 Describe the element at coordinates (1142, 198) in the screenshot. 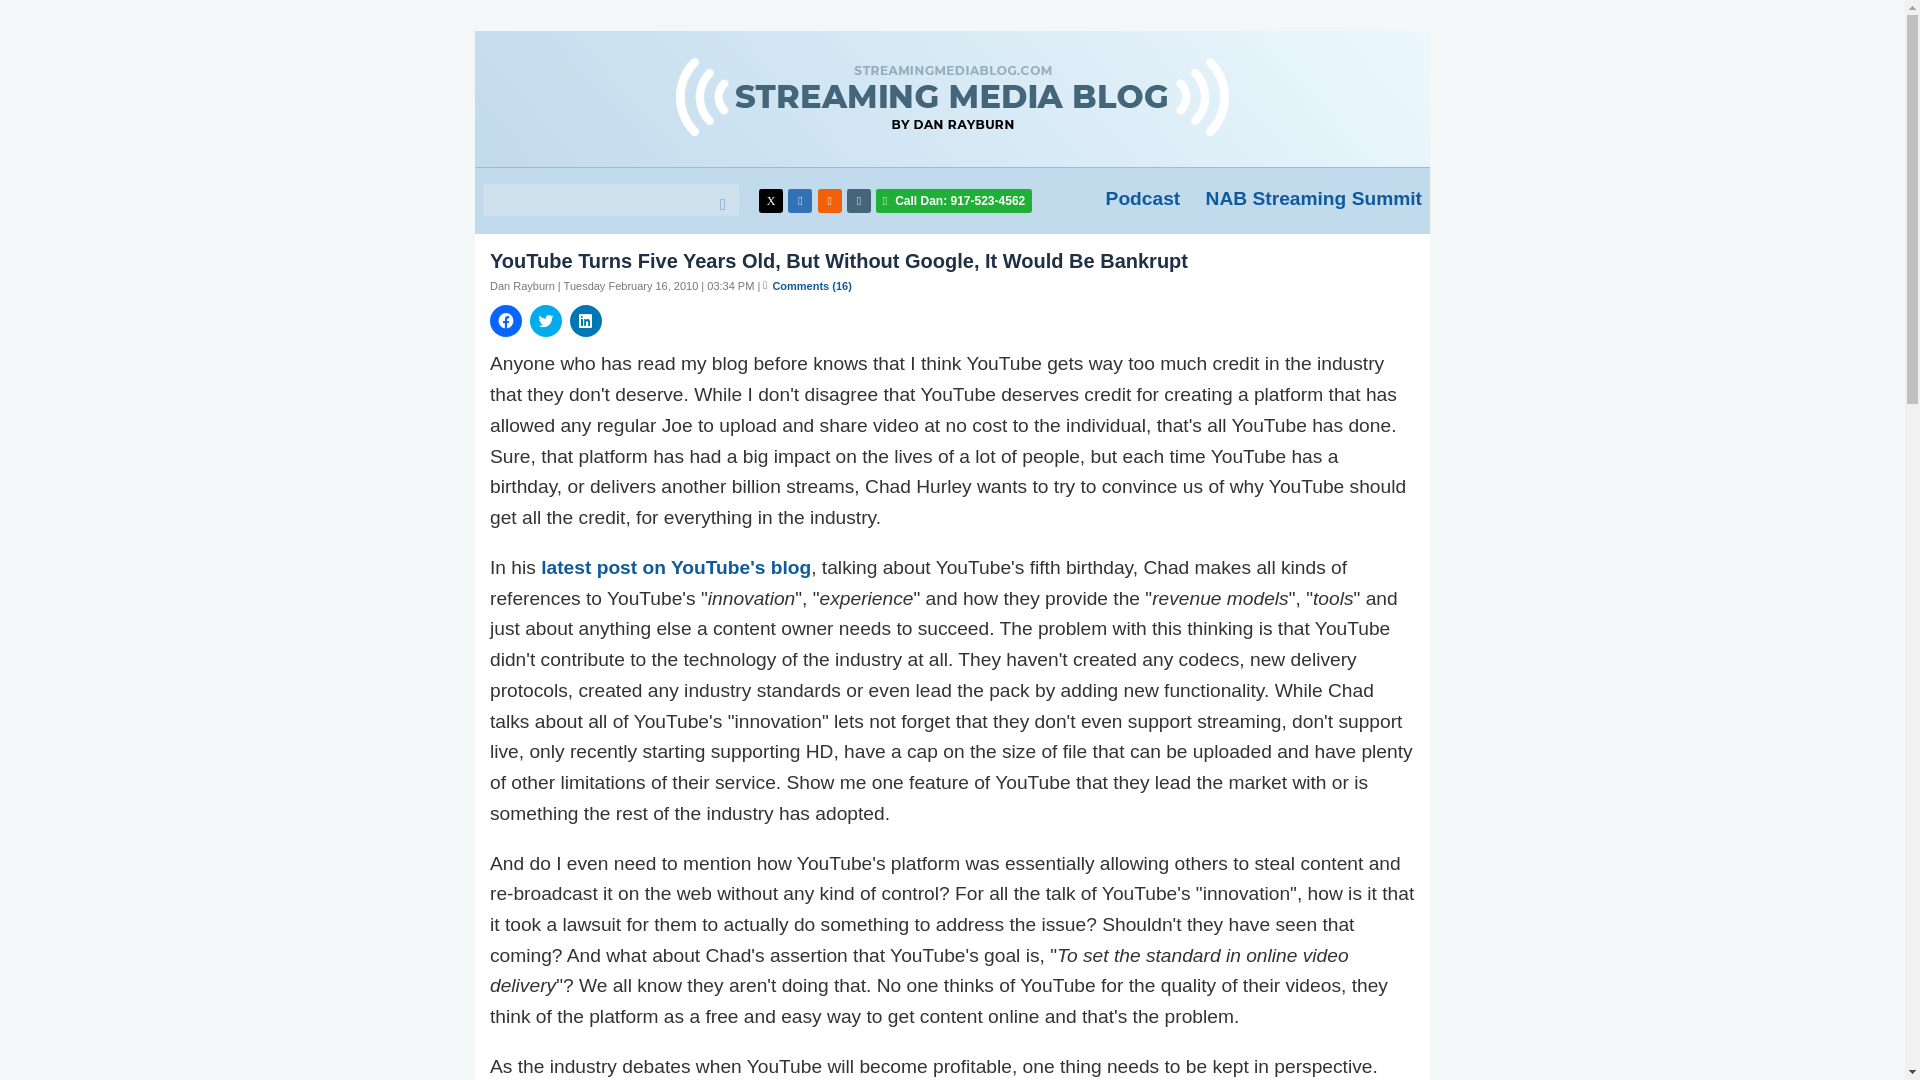

I see `Podcast` at that location.